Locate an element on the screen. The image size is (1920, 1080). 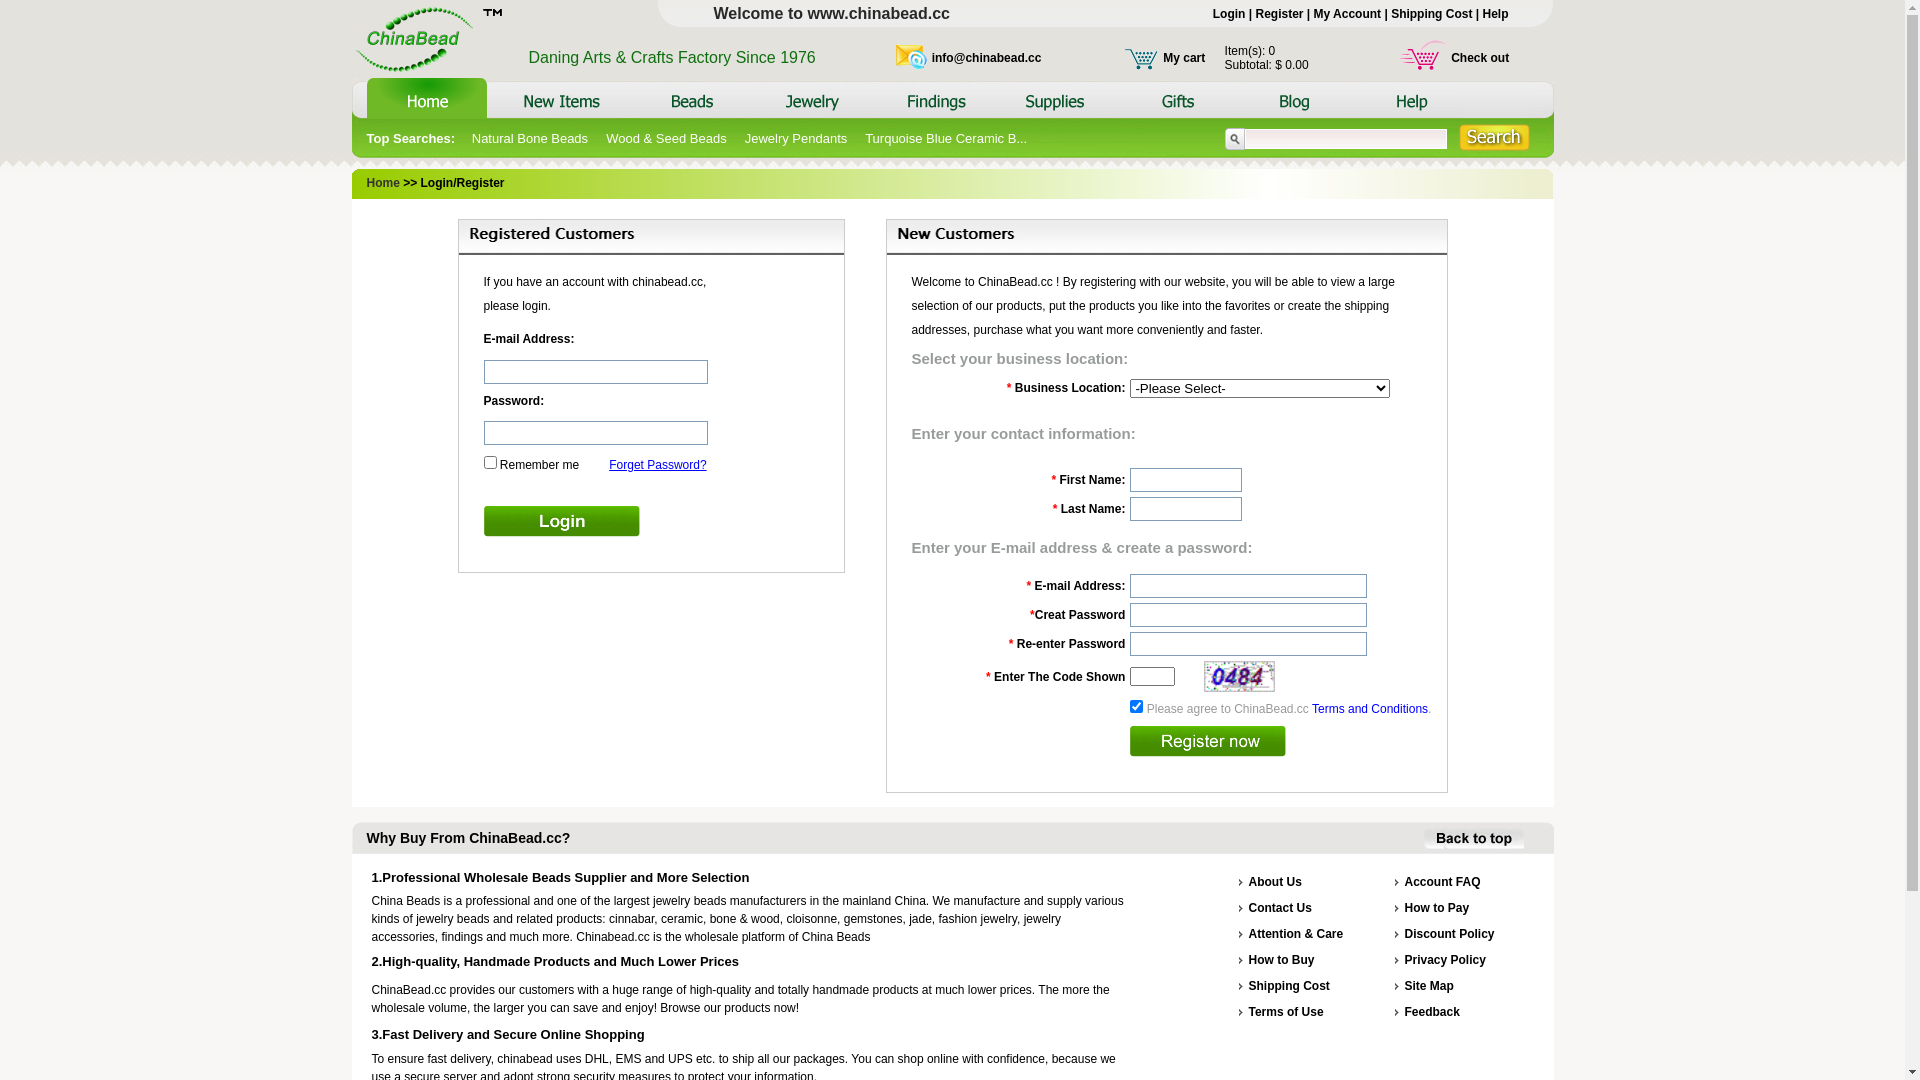
Login is located at coordinates (1230, 14).